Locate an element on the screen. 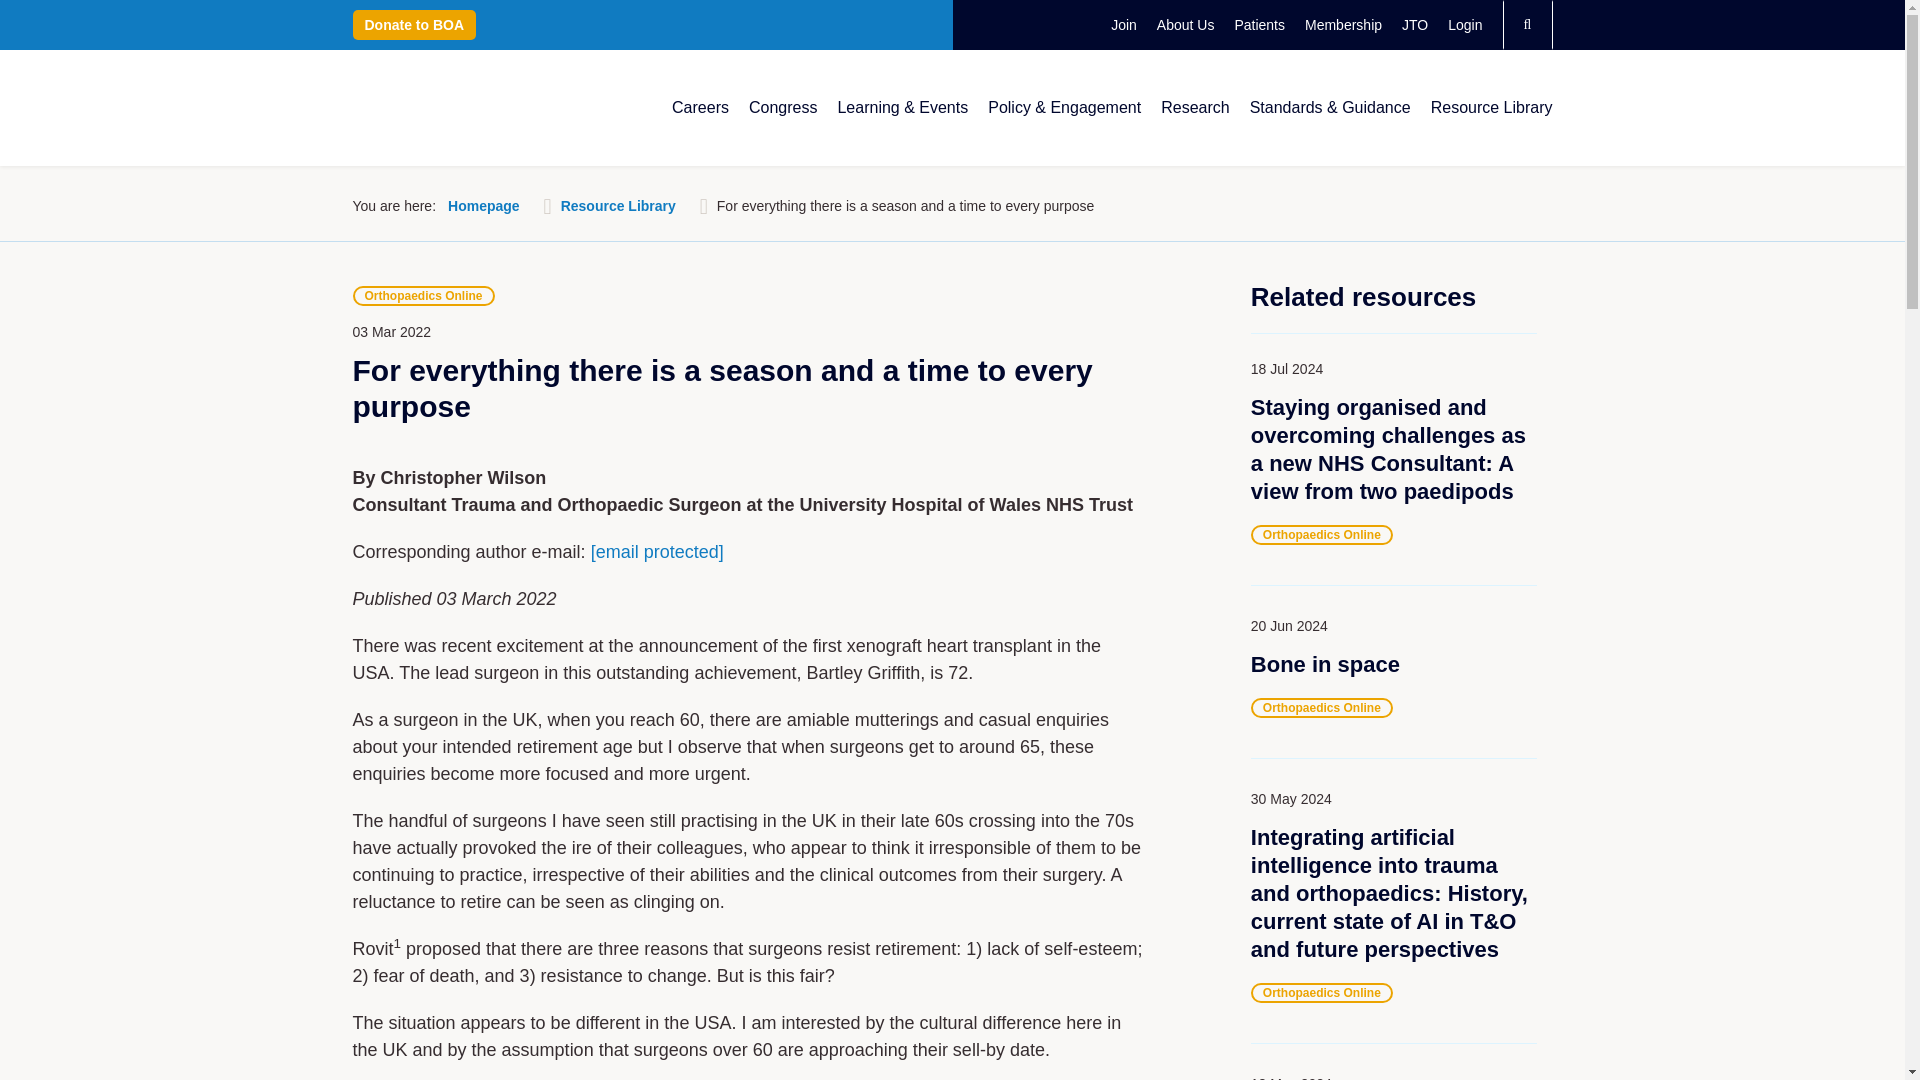 This screenshot has height=1080, width=1920. Join is located at coordinates (1124, 24).